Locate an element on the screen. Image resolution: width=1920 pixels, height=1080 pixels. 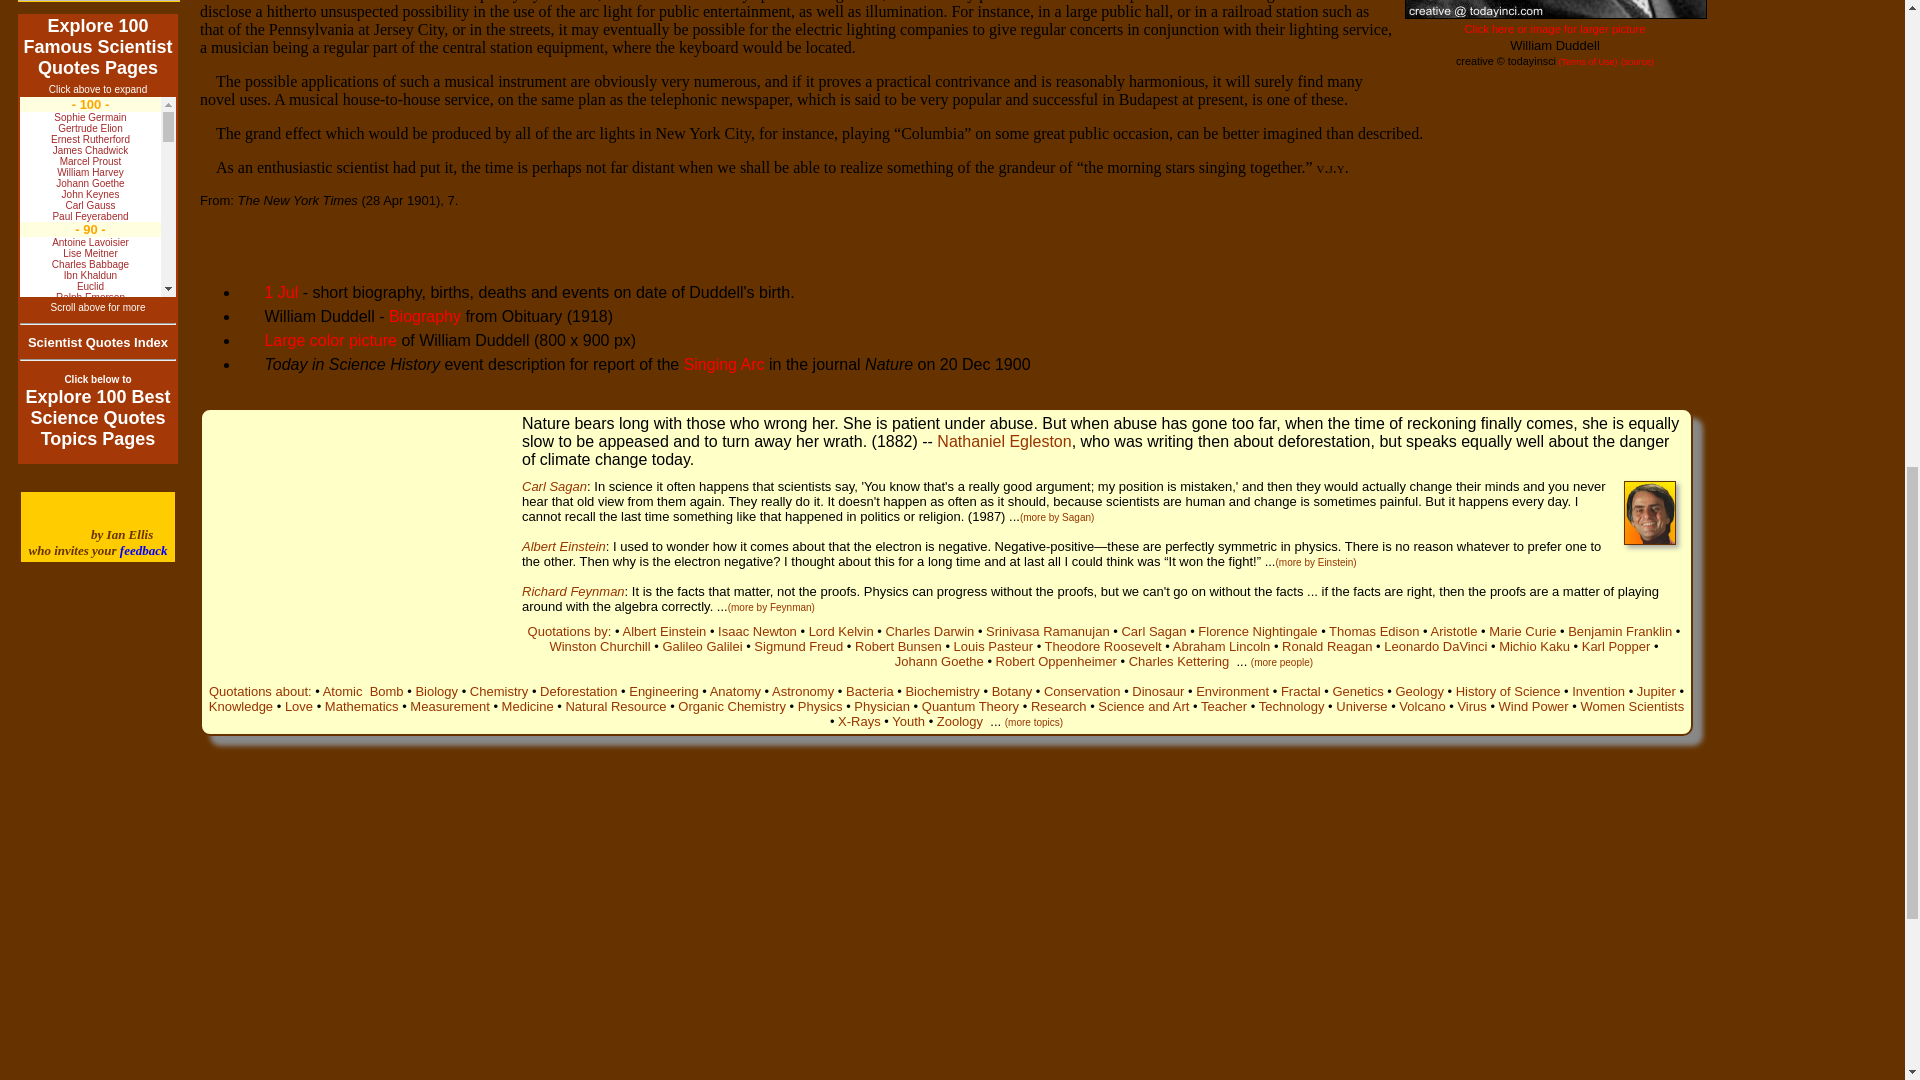
Large color picture is located at coordinates (330, 340).